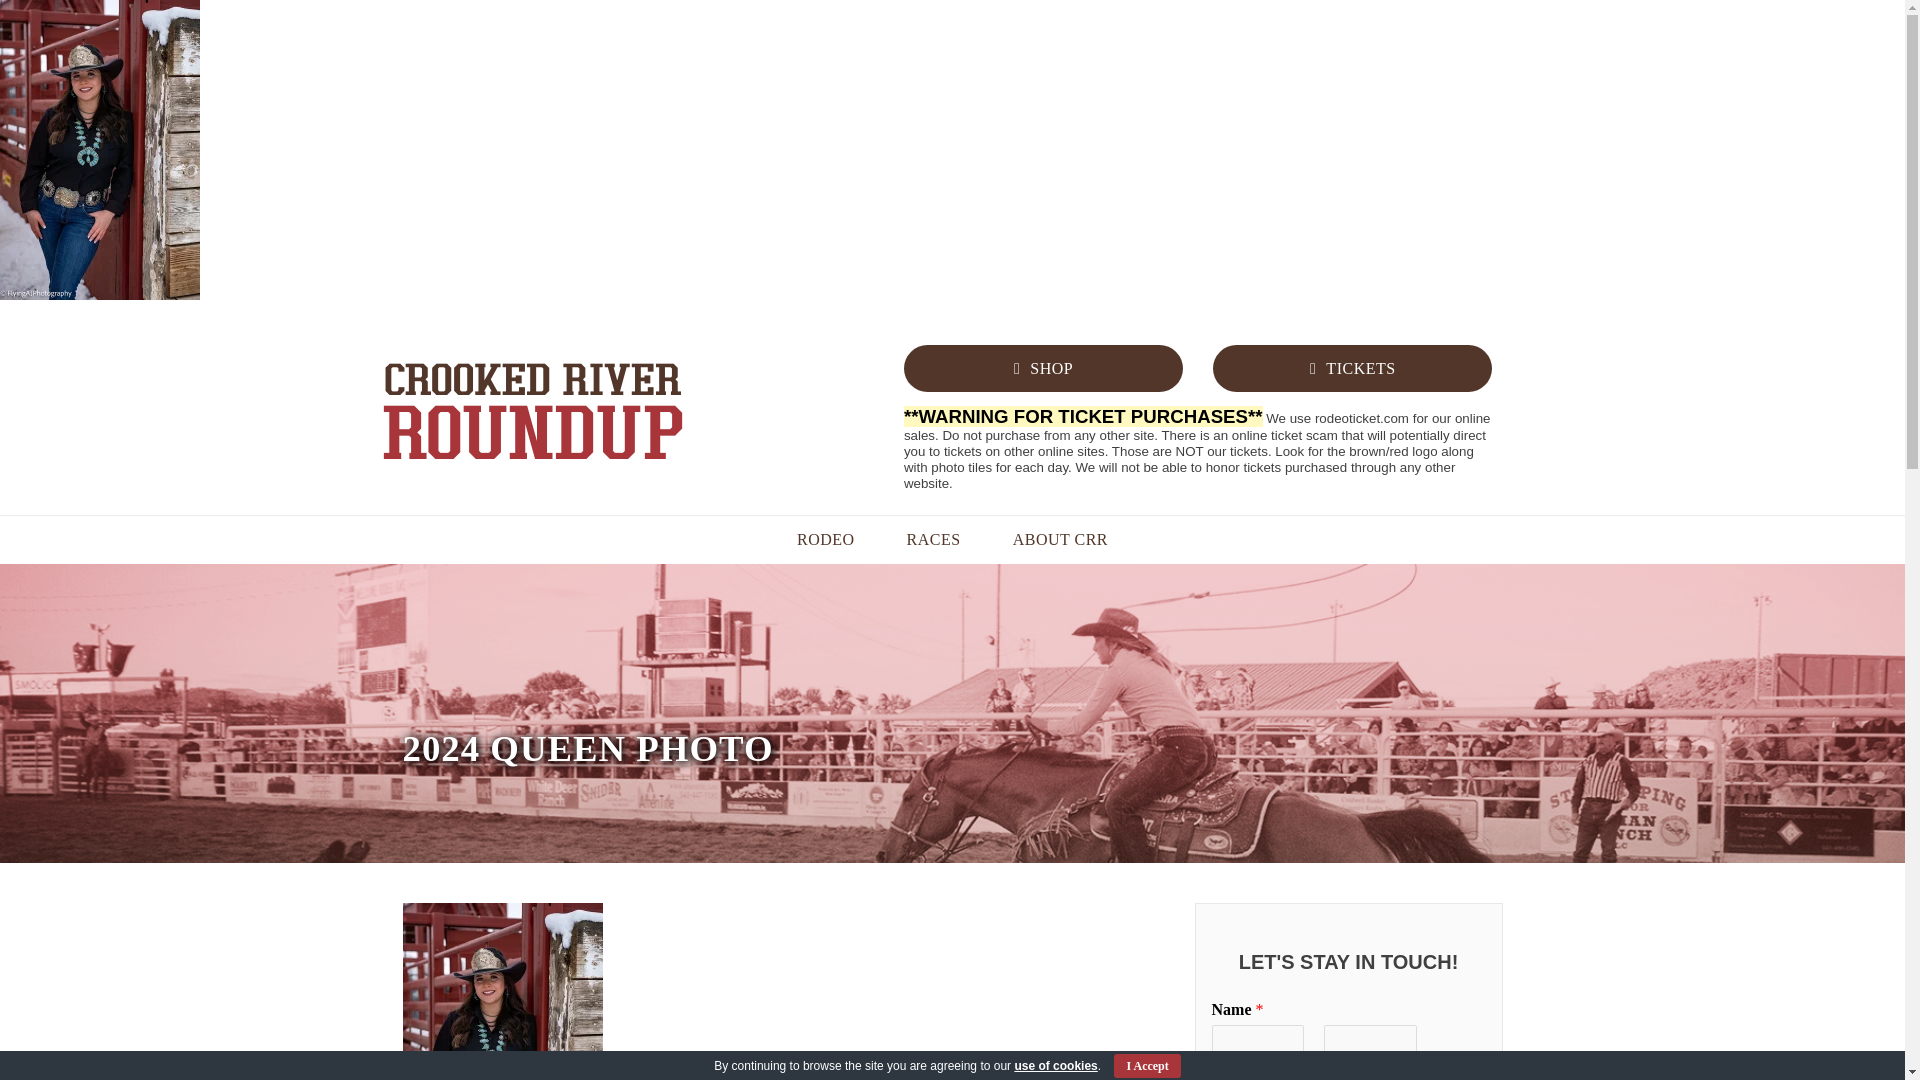 This screenshot has width=1920, height=1080. I want to click on RODEO, so click(826, 540).